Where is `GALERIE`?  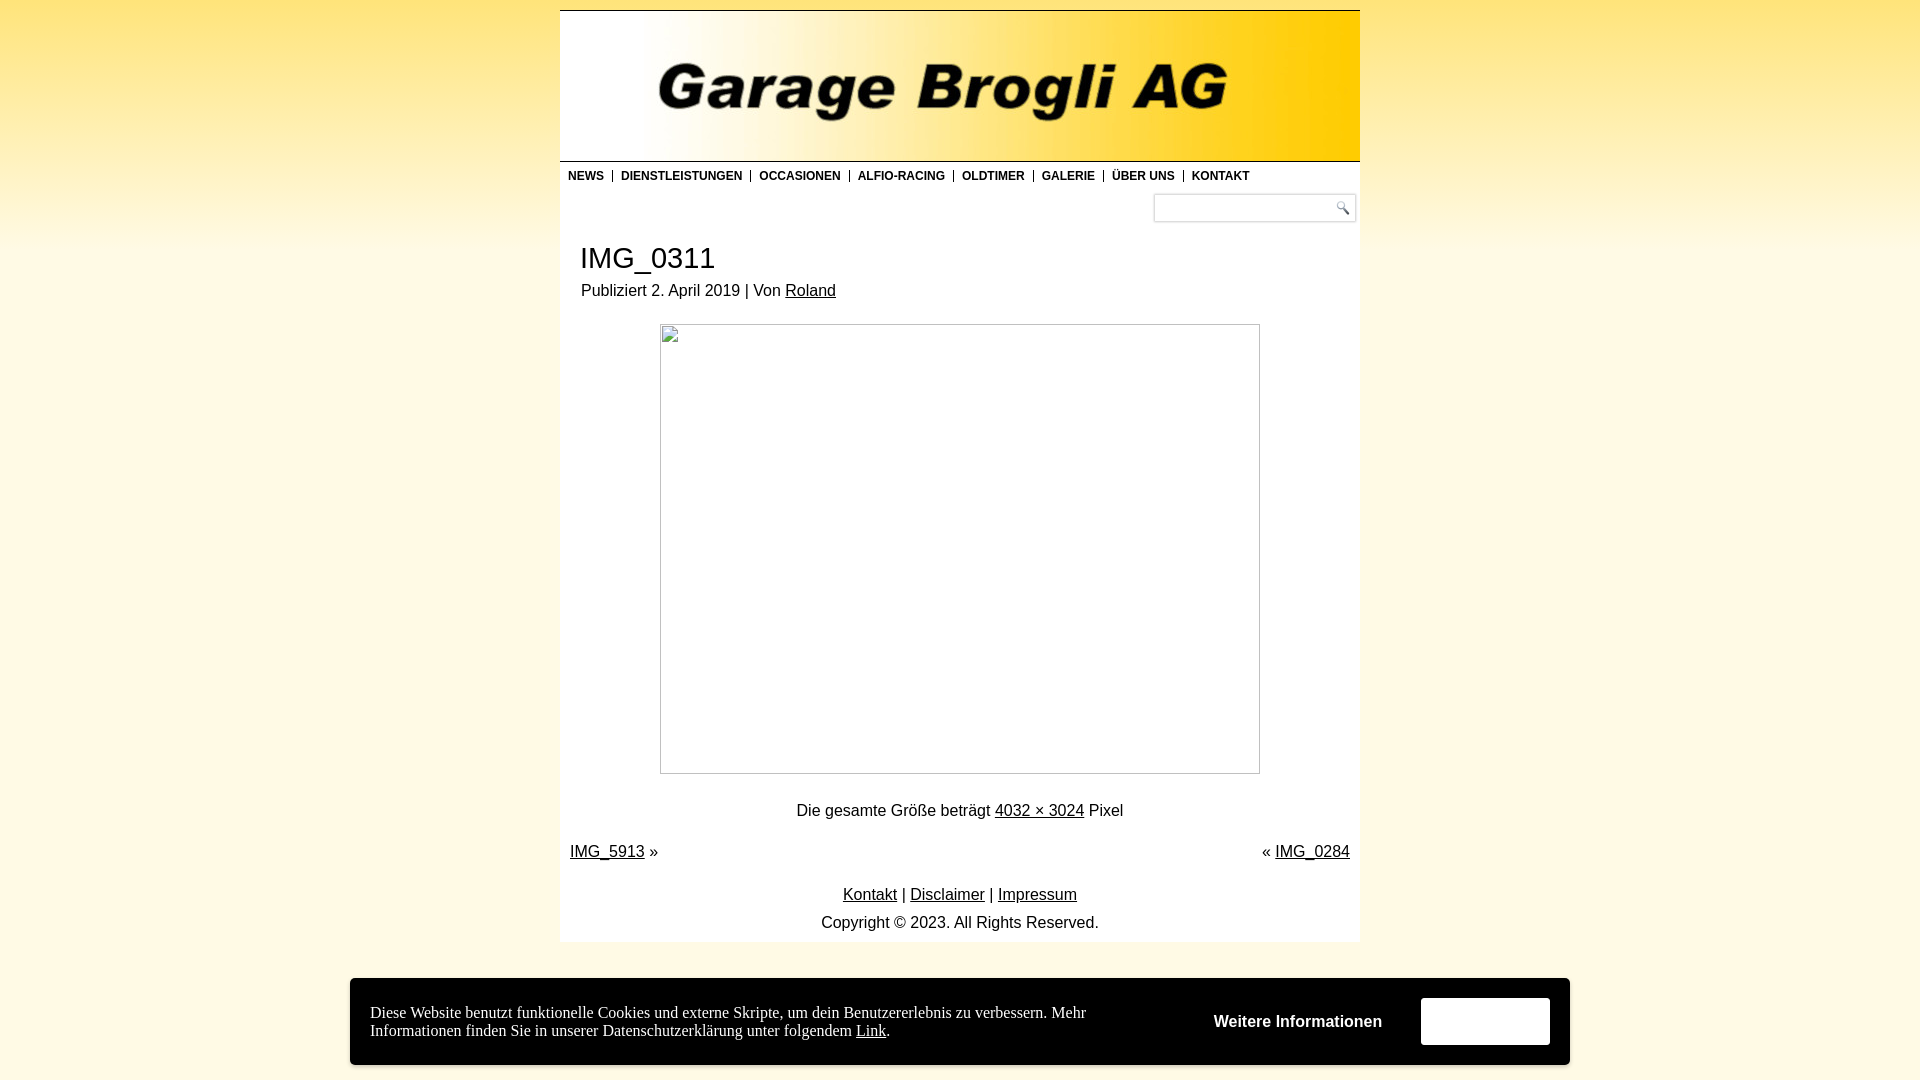
GALERIE is located at coordinates (1068, 176).